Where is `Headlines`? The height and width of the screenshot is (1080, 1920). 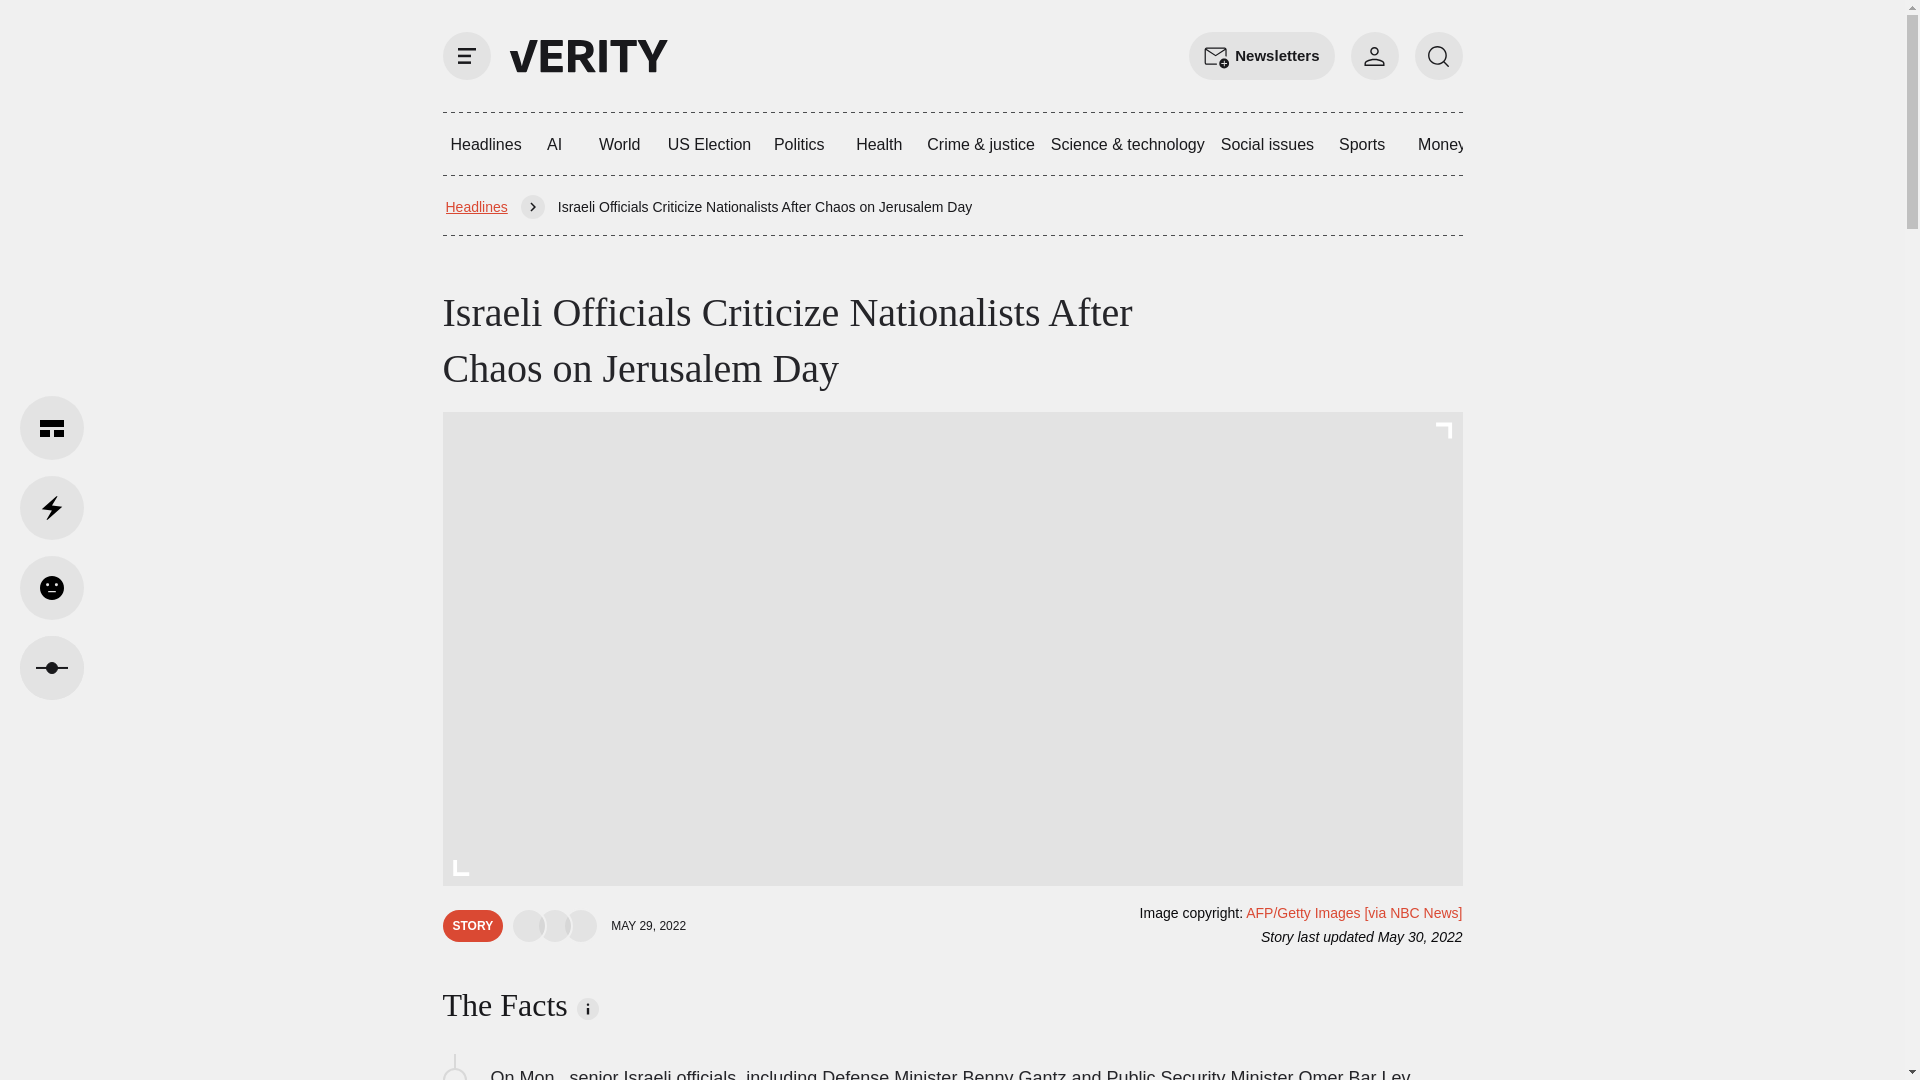 Headlines is located at coordinates (476, 206).